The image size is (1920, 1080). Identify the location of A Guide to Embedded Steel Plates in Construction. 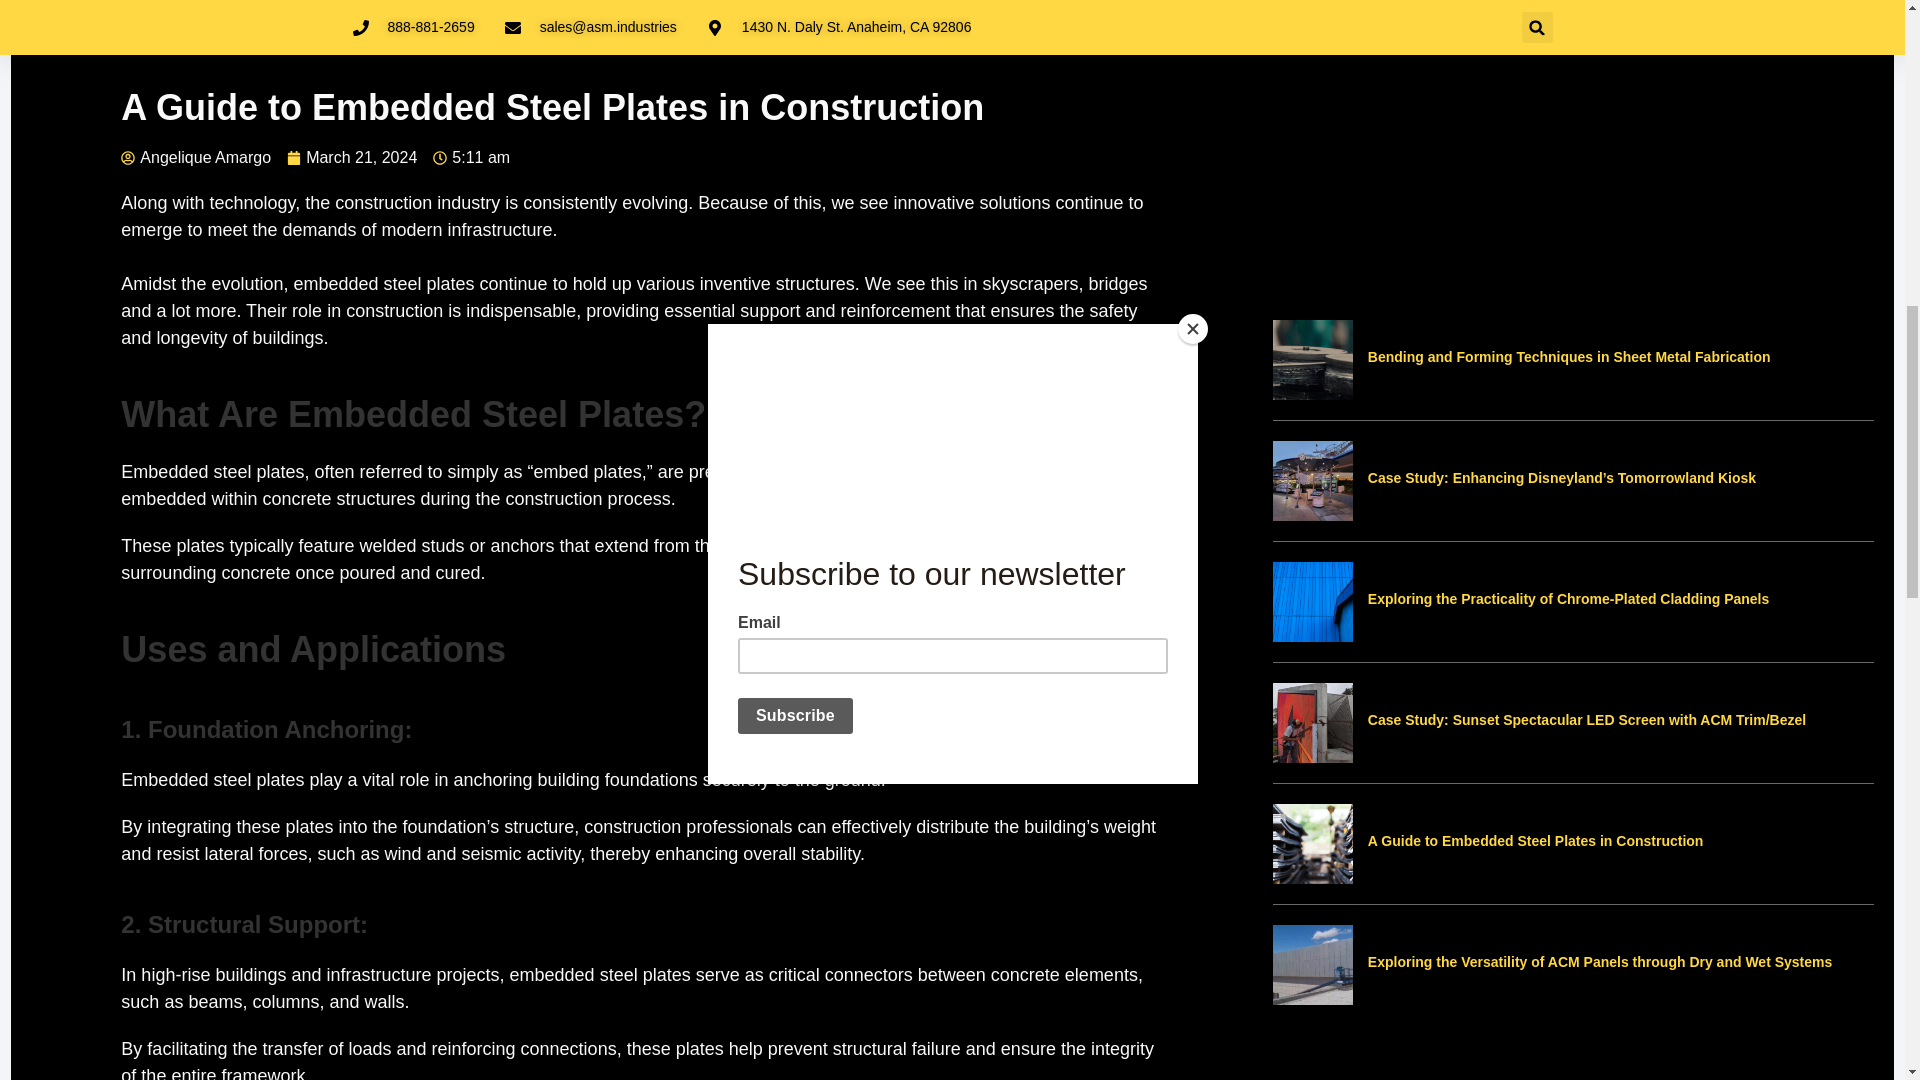
(1536, 840).